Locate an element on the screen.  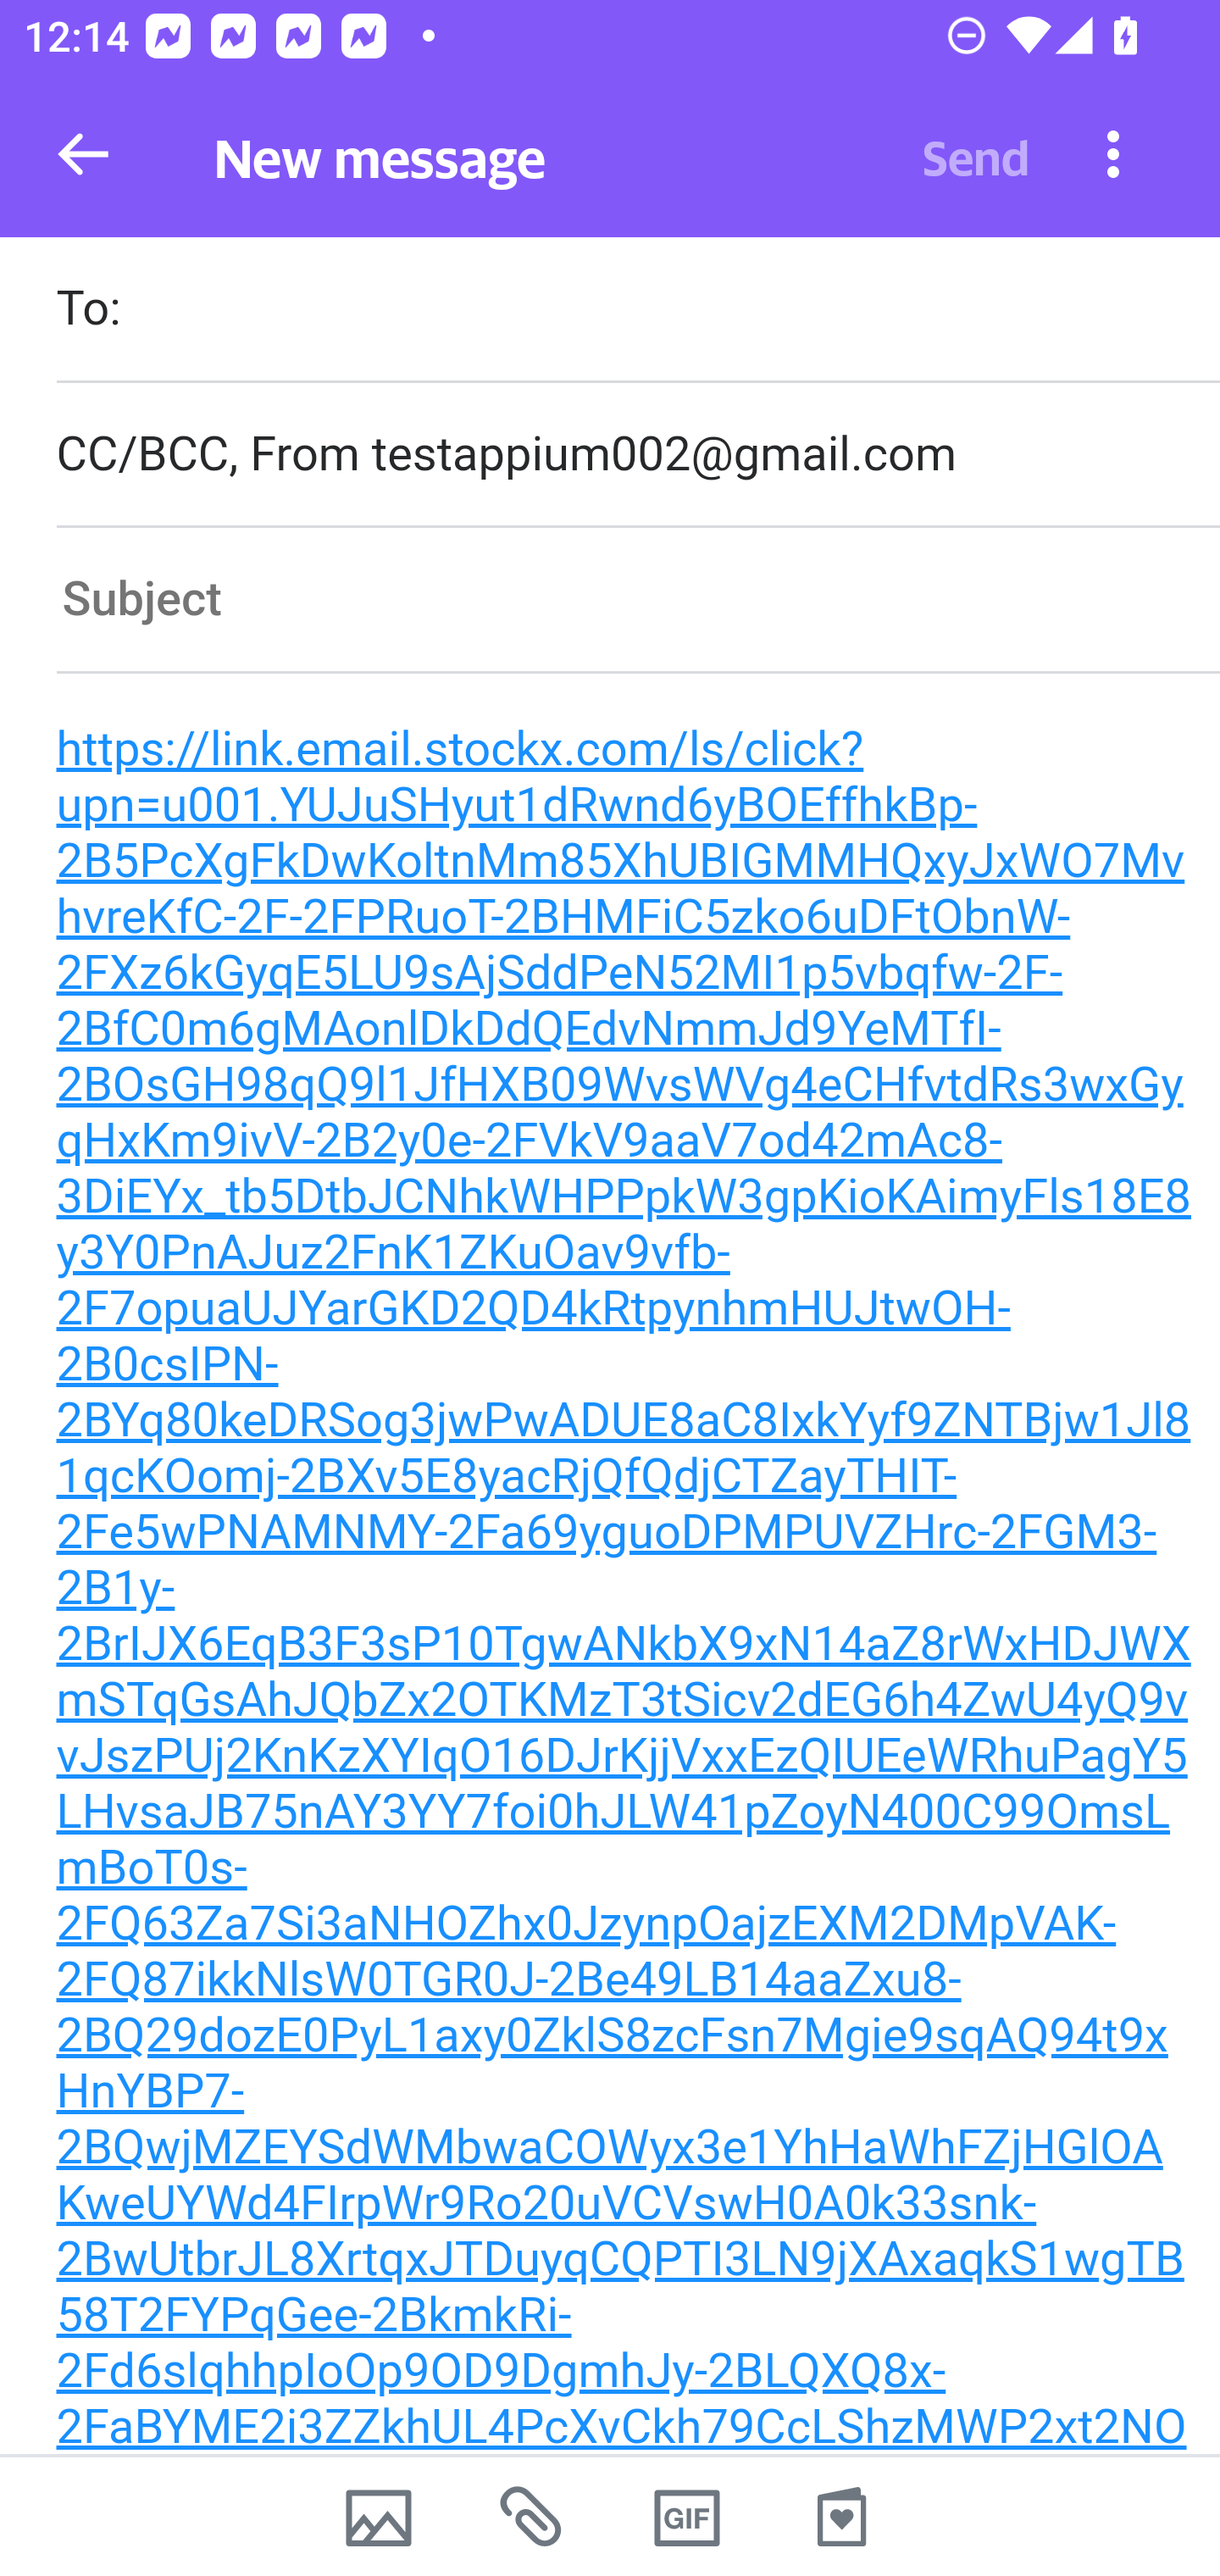
Back is located at coordinates (83, 154).